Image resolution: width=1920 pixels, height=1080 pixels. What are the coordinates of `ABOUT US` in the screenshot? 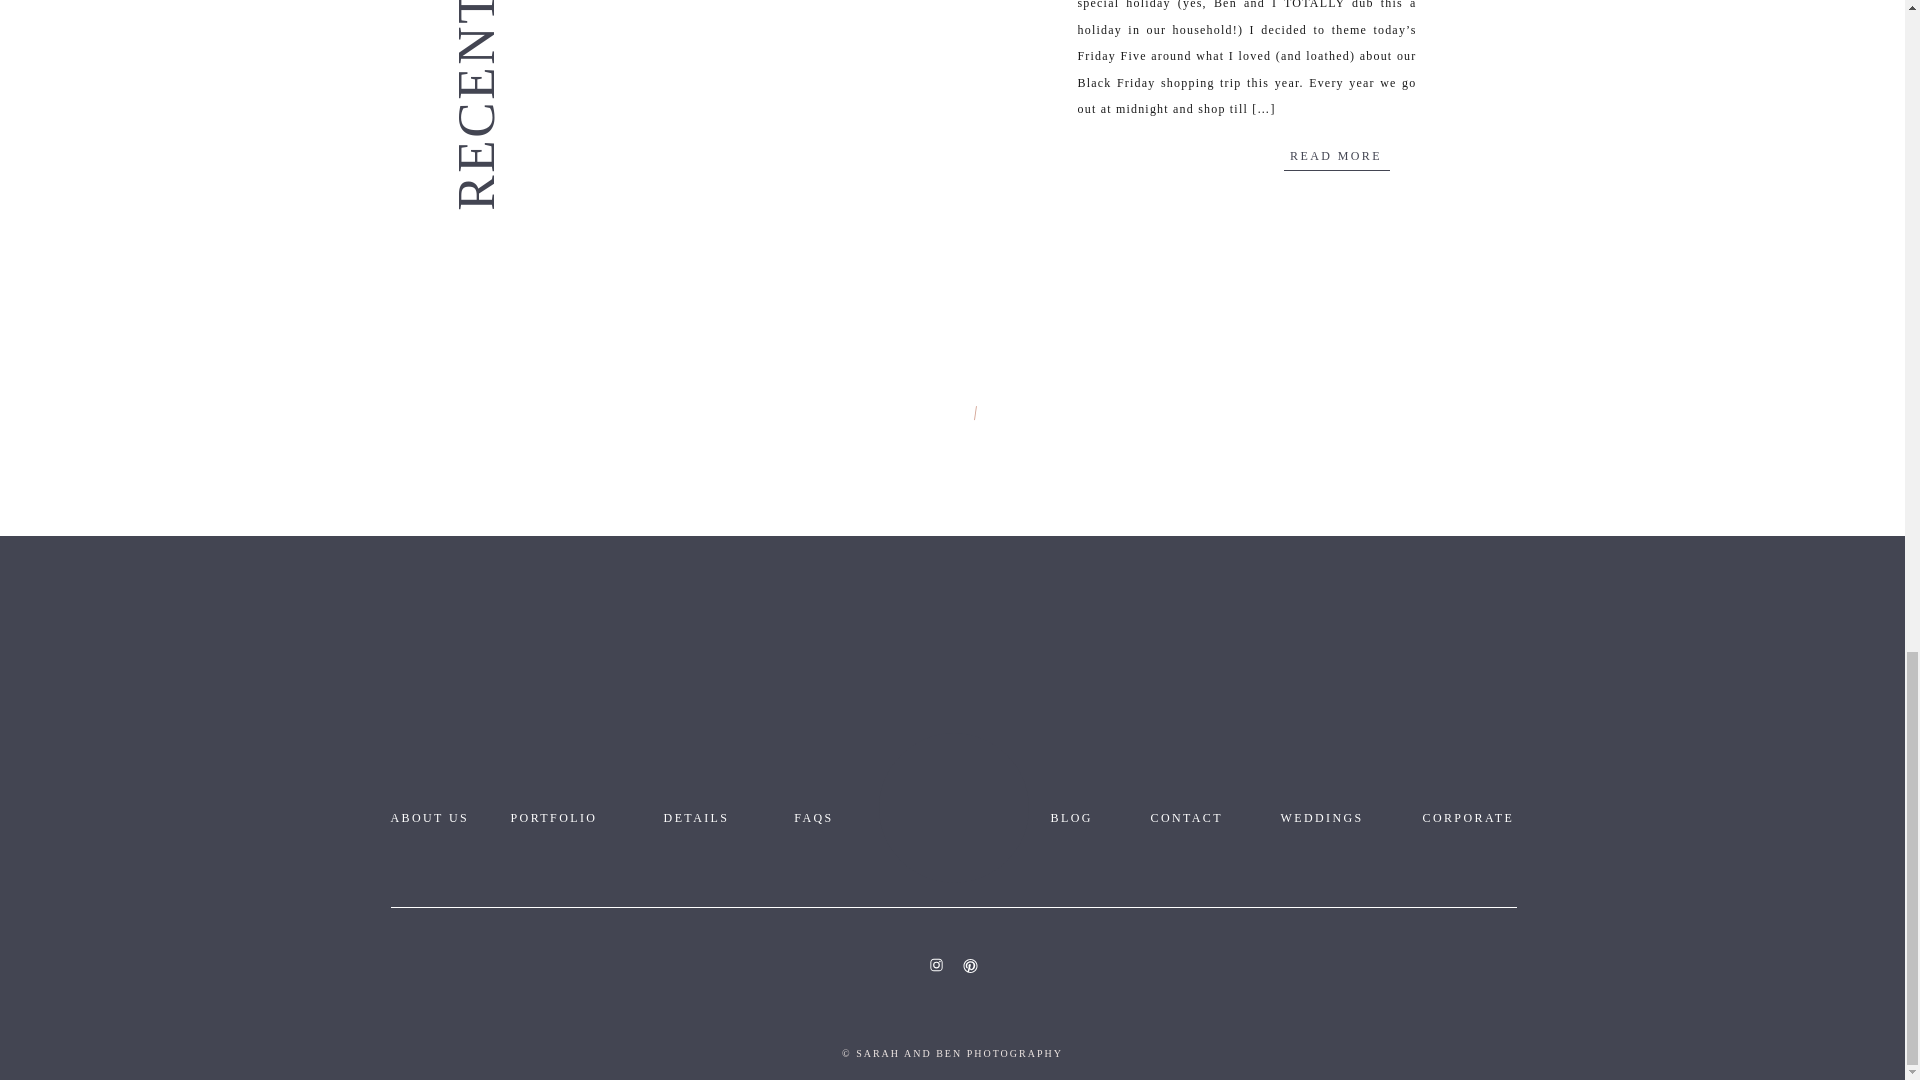 It's located at (436, 817).